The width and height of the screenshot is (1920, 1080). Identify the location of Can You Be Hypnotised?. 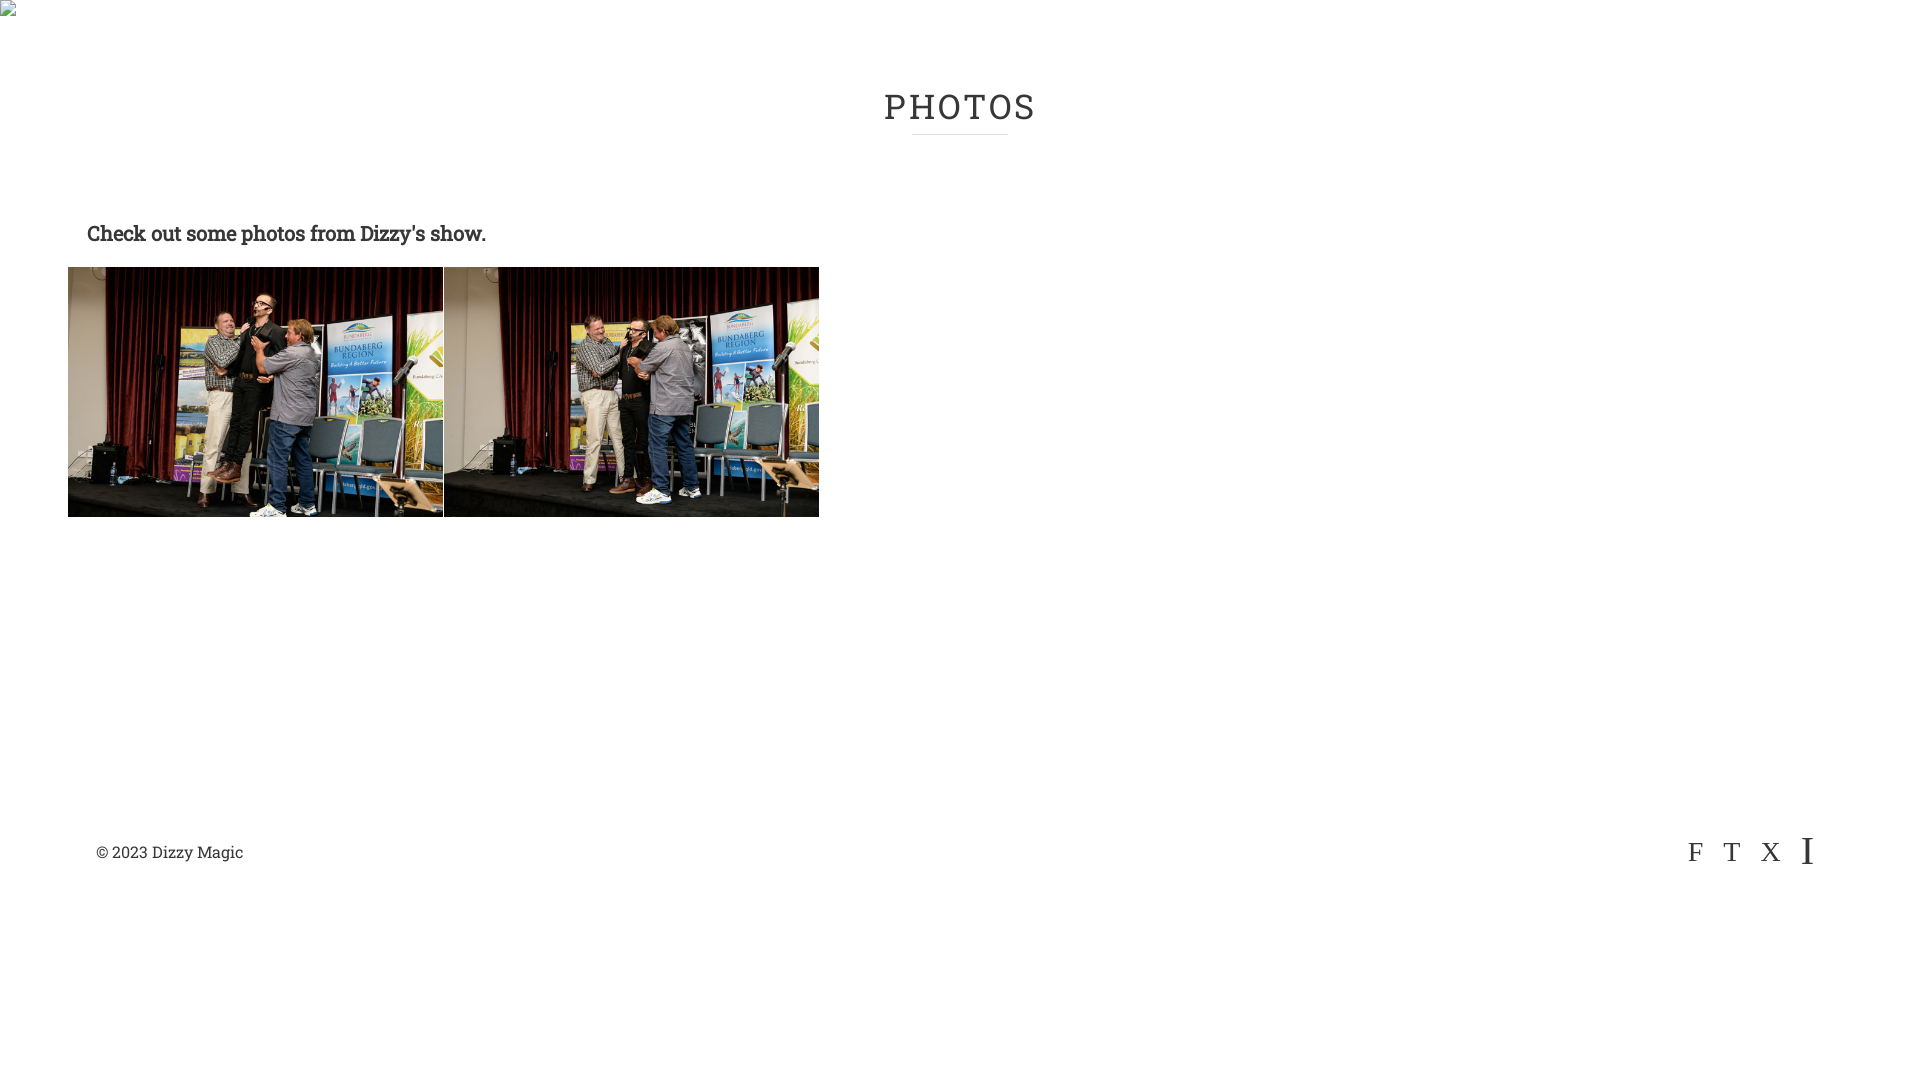
(1508, 140).